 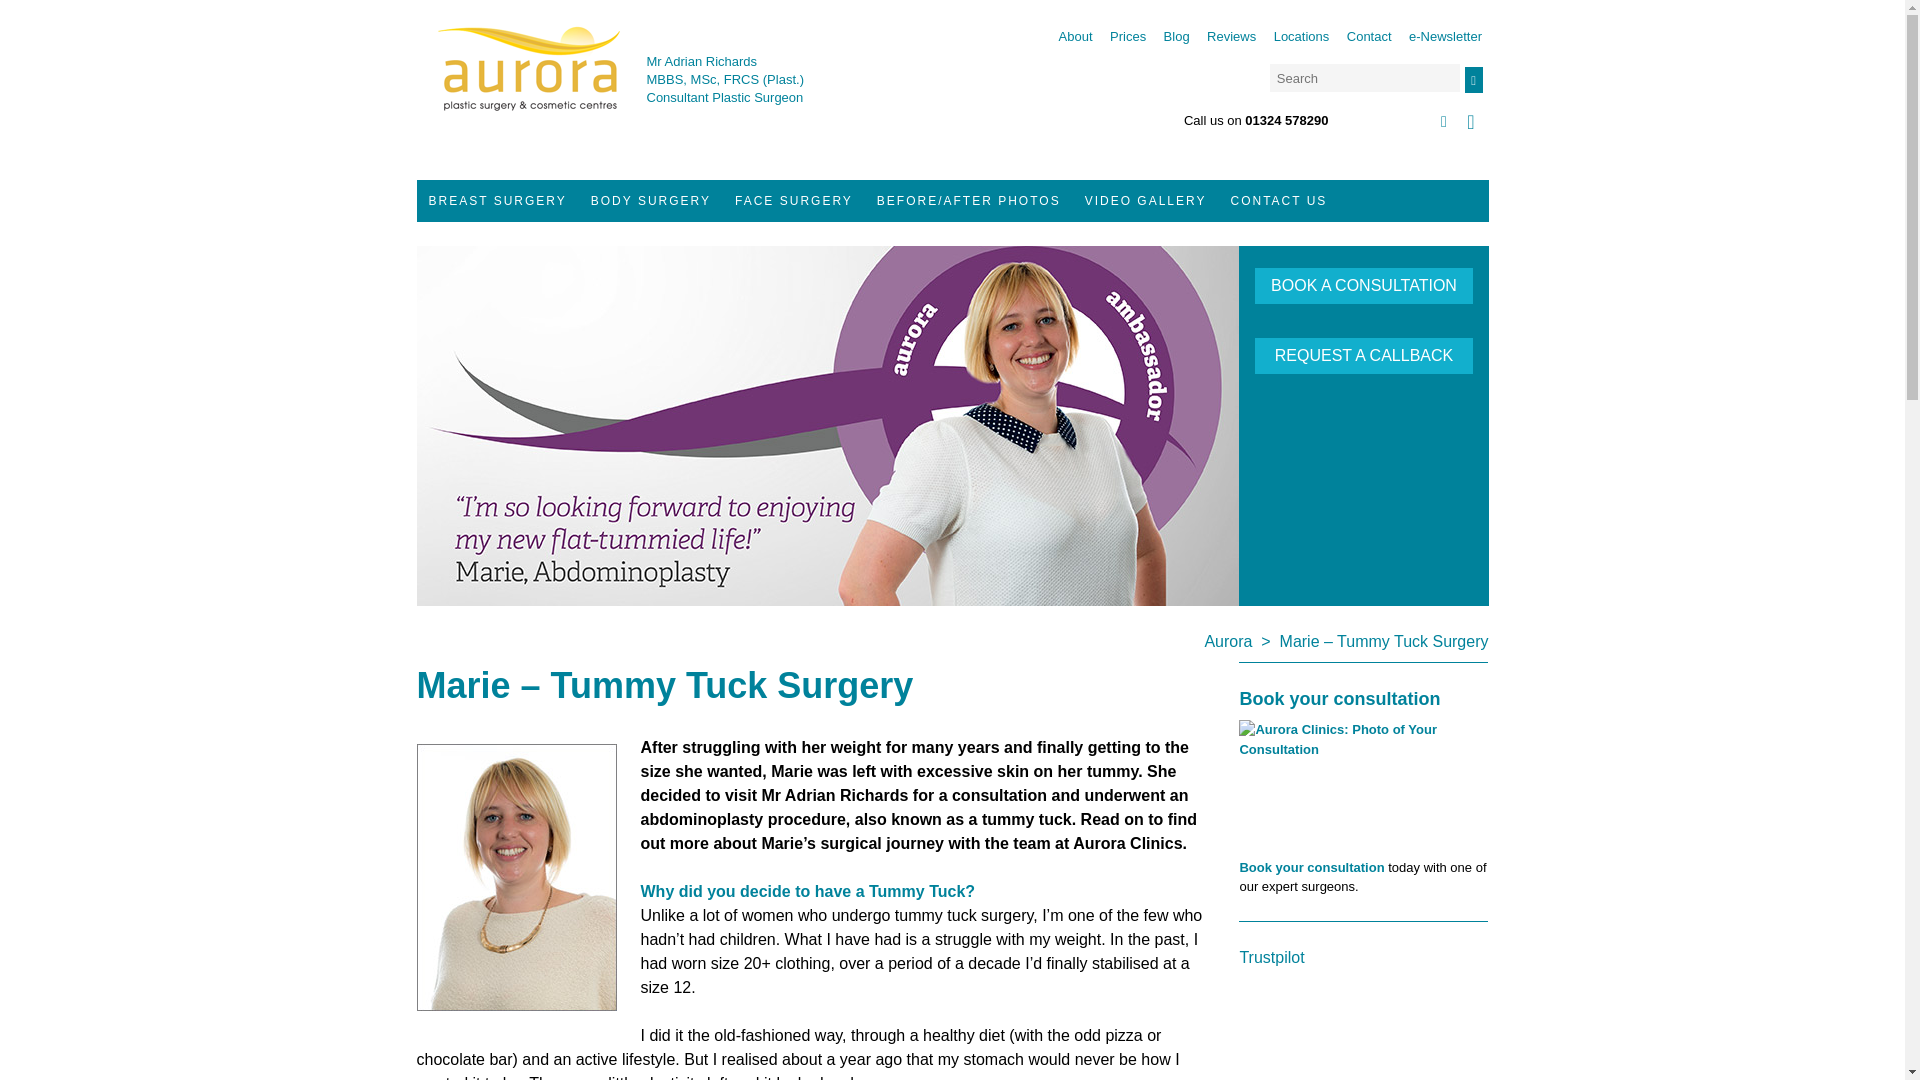 I want to click on VIDEO GALLERY, so click(x=1146, y=201).